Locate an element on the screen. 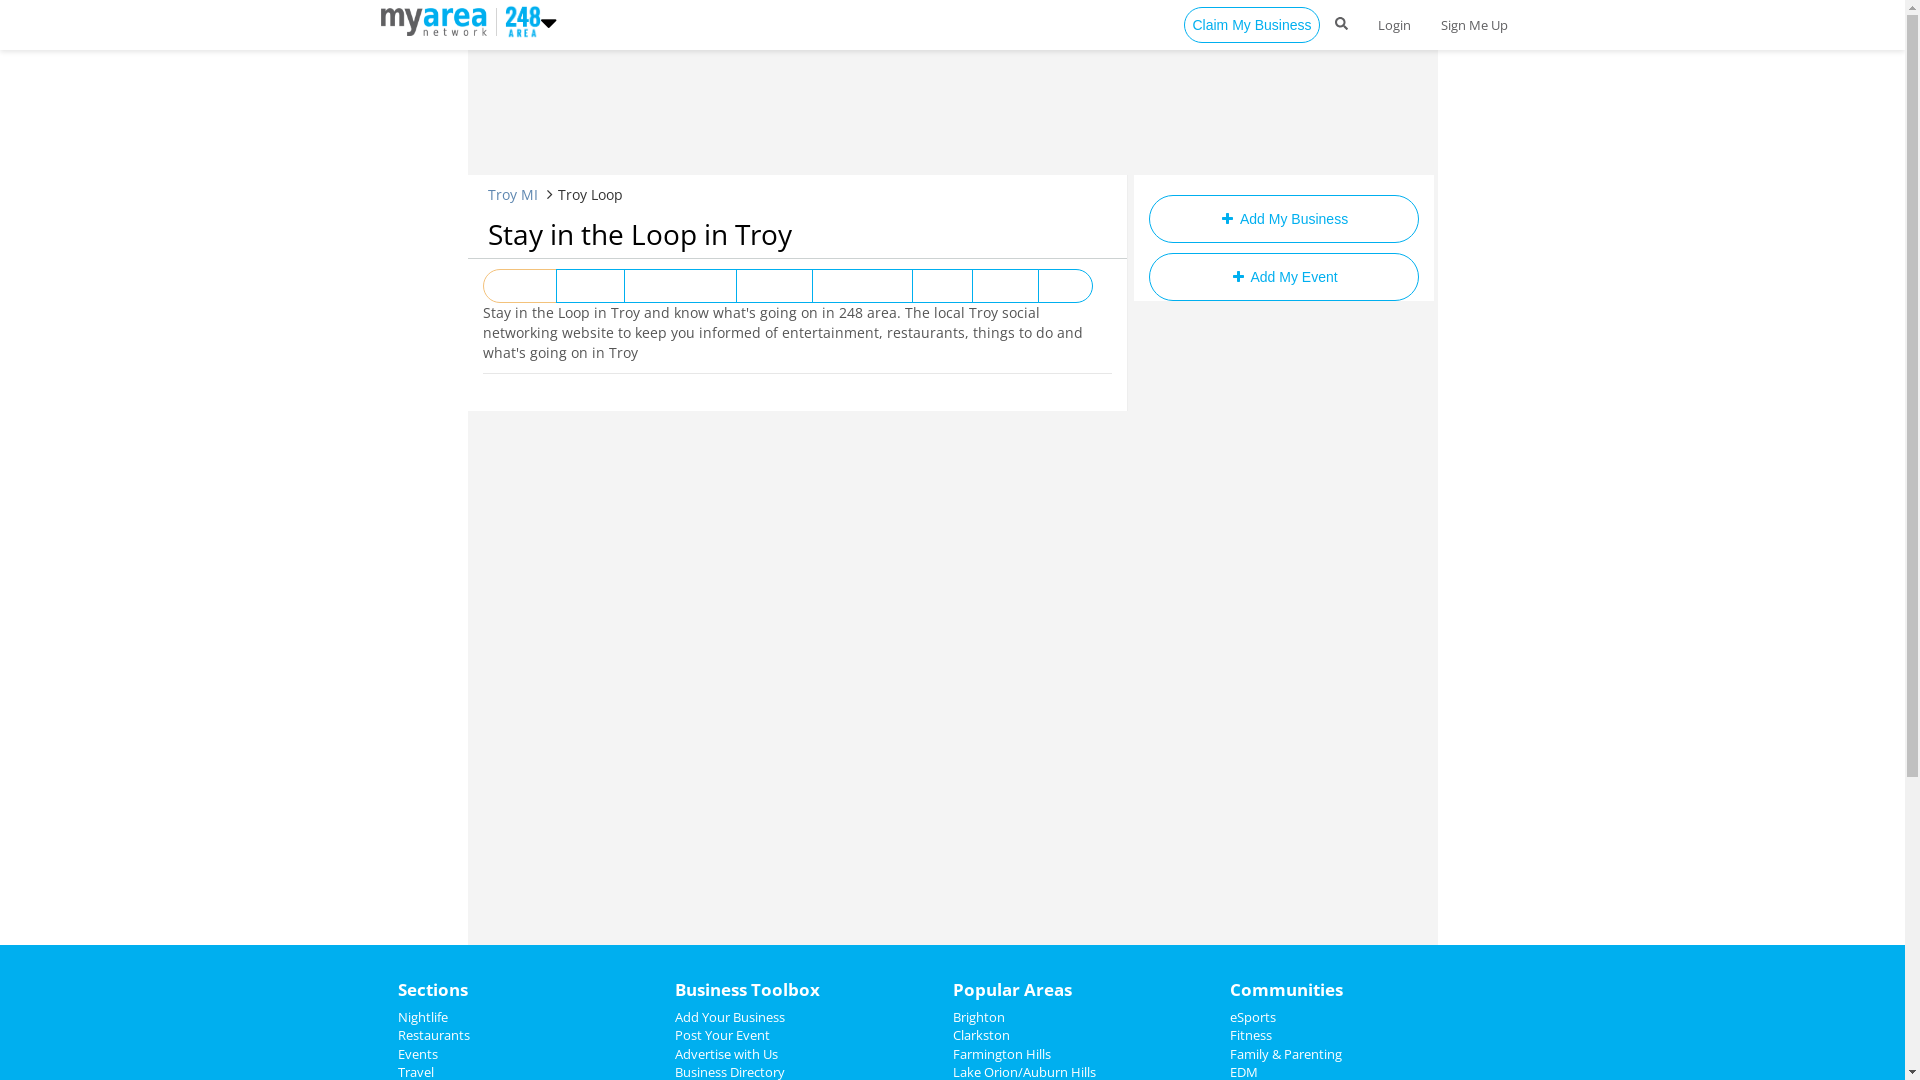  Troy MI is located at coordinates (513, 194).